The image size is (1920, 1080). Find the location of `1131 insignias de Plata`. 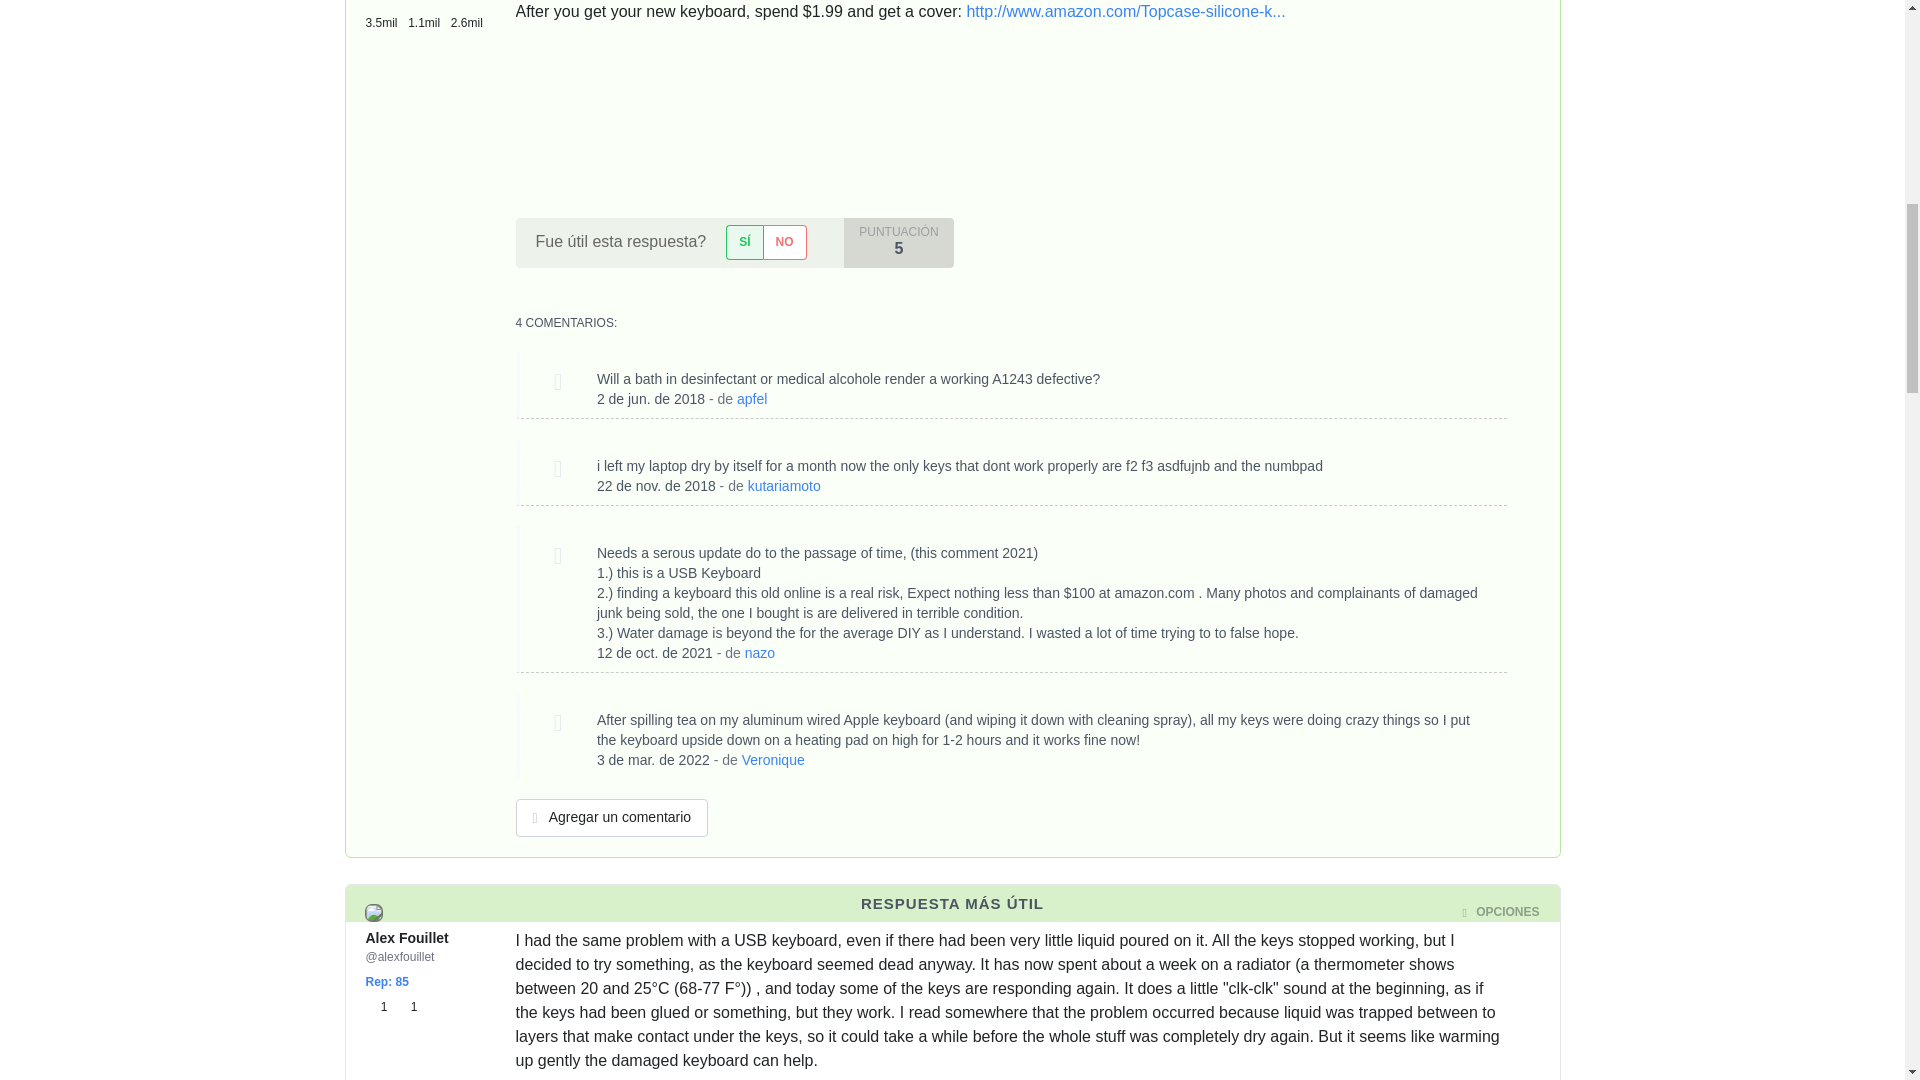

1131 insignias de Plata is located at coordinates (429, 16).